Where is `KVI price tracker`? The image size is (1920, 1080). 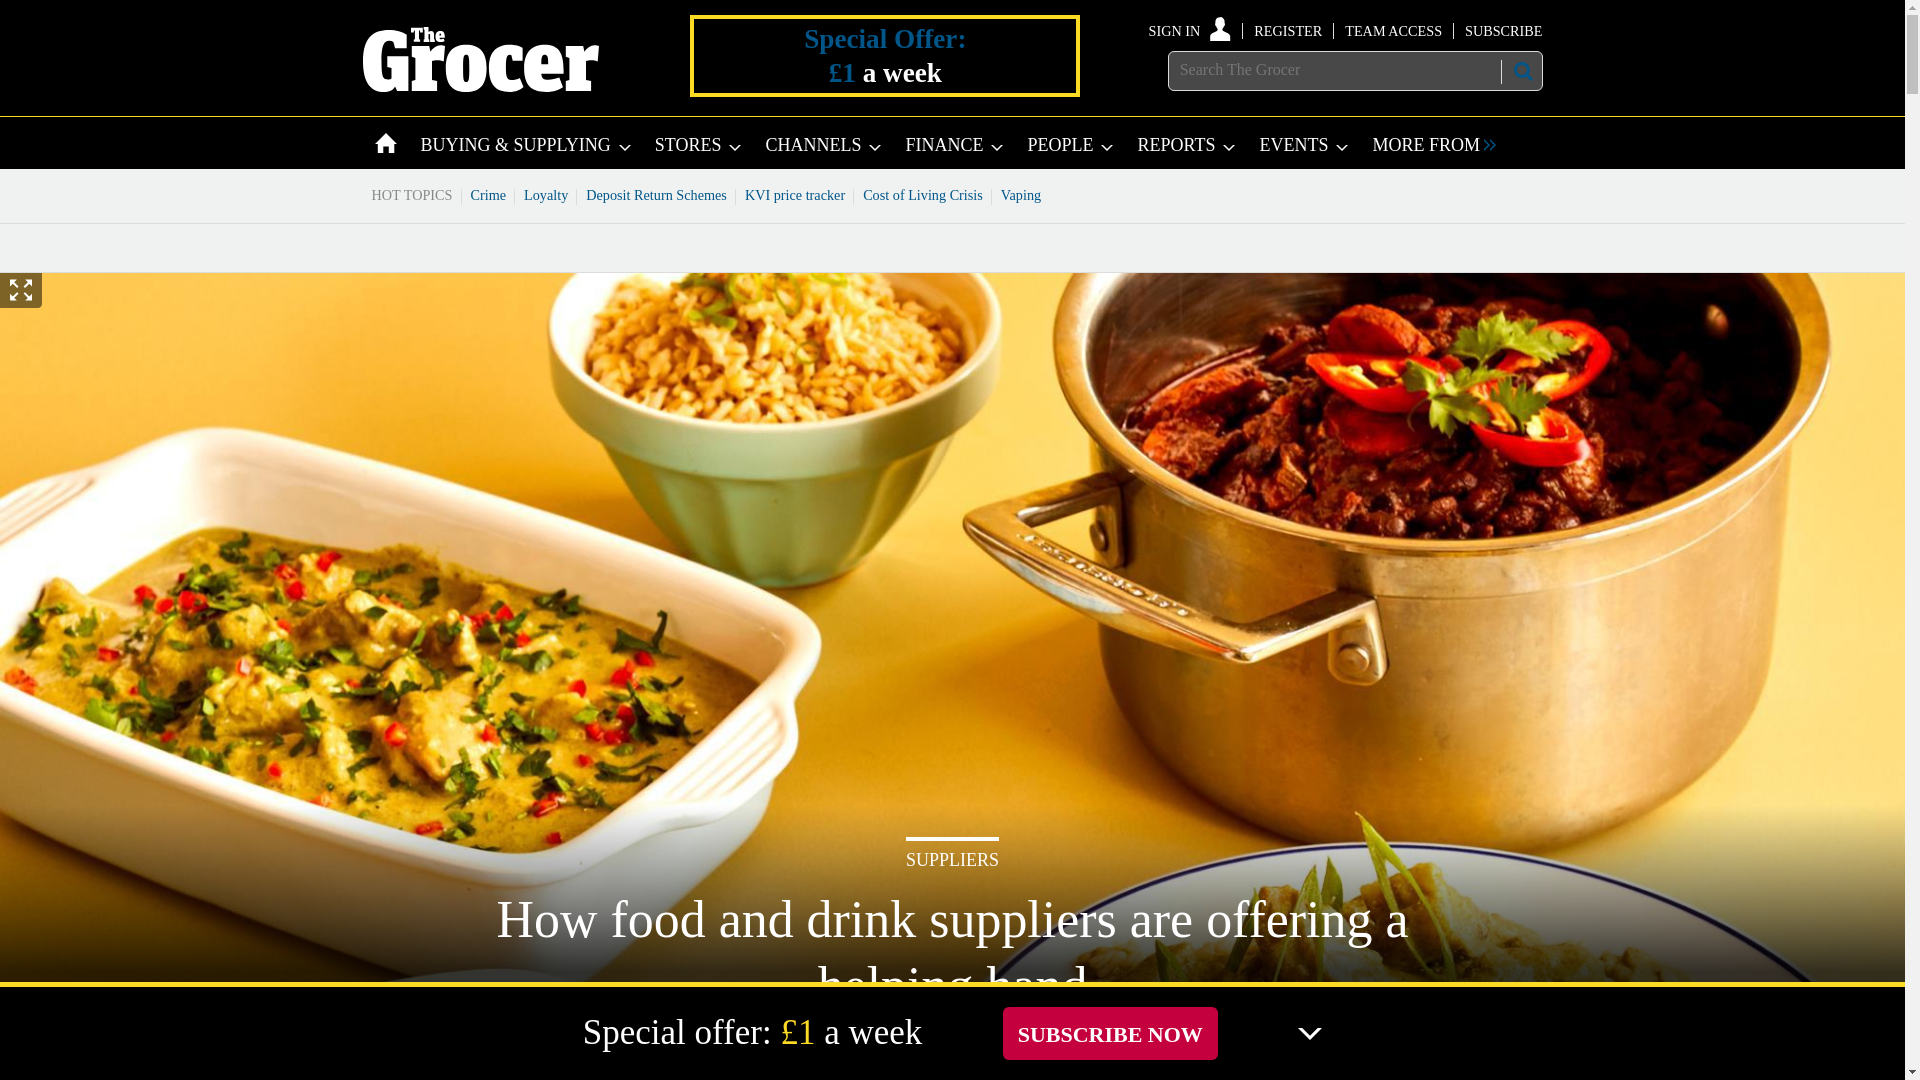 KVI price tracker is located at coordinates (794, 194).